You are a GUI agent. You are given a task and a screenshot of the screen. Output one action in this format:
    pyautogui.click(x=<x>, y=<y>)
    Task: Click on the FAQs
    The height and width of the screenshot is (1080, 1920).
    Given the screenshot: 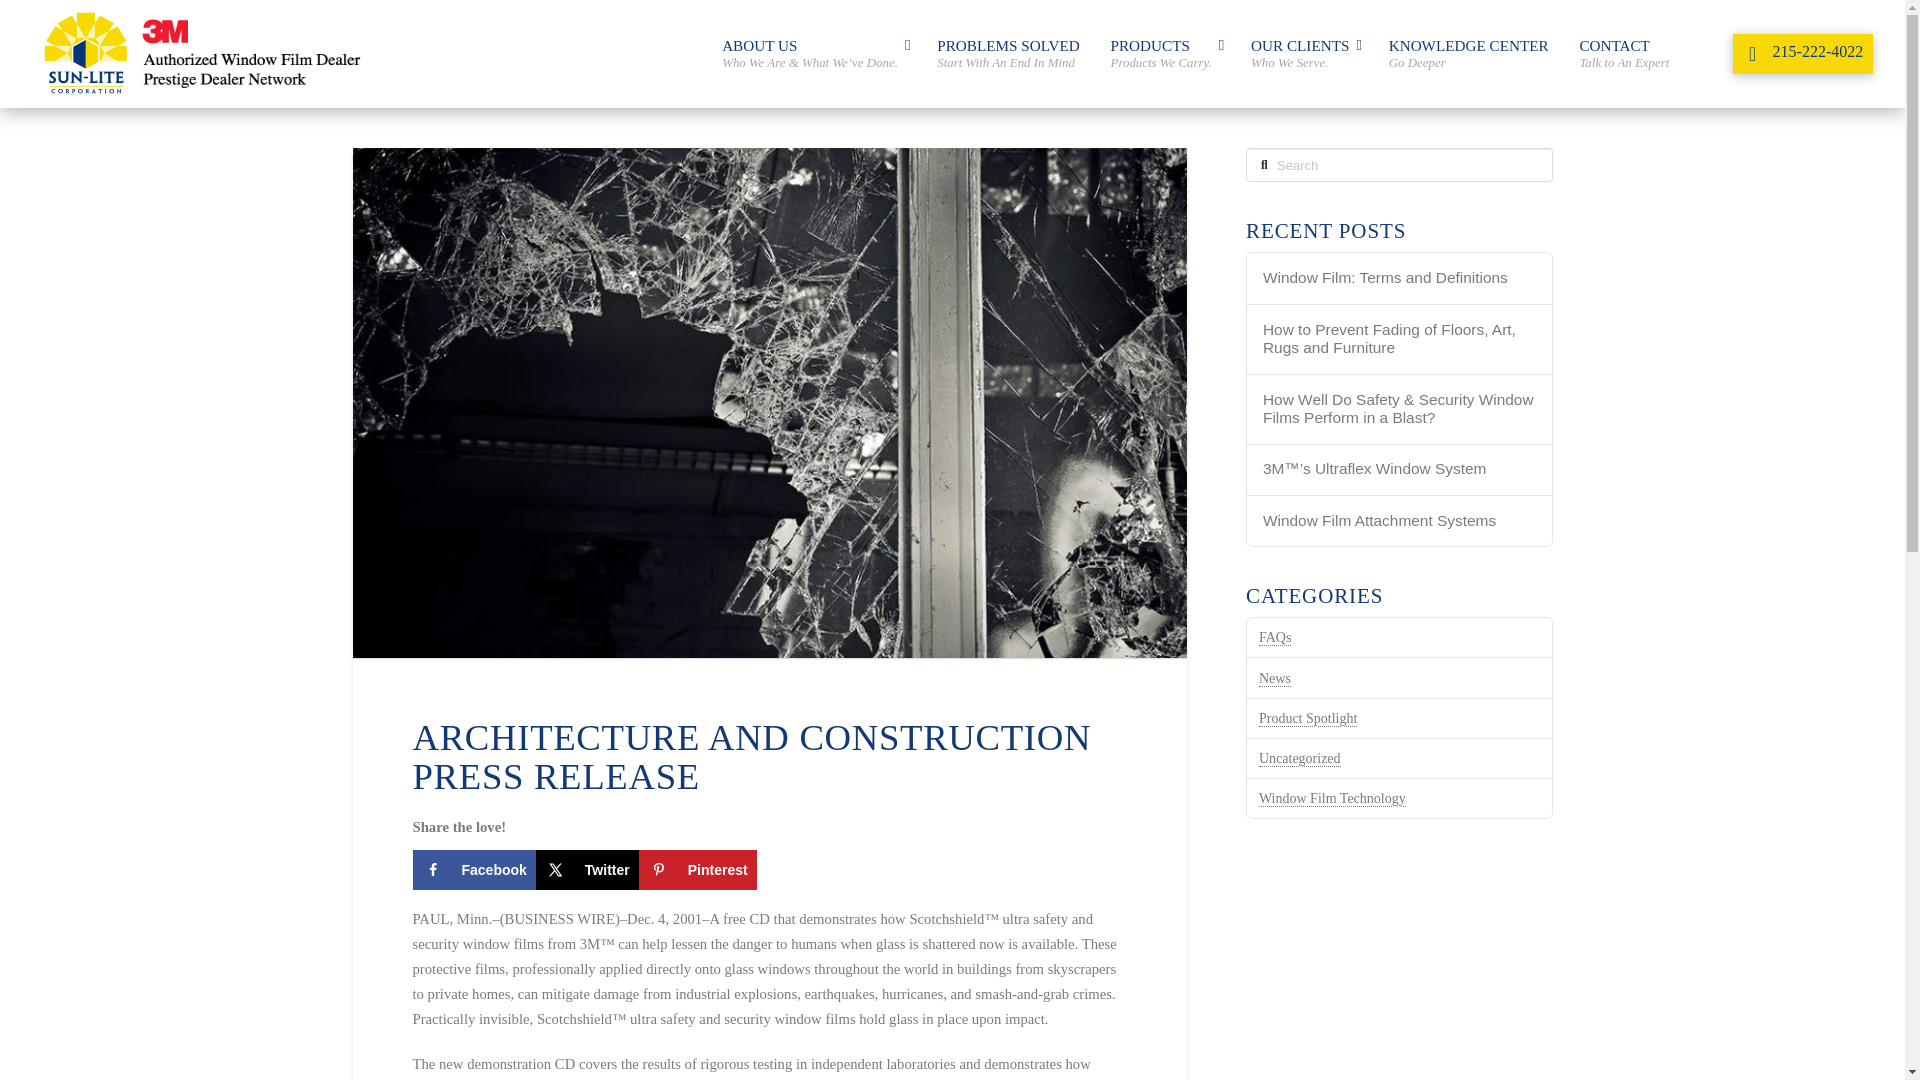 What is the action you would take?
    pyautogui.click(x=474, y=869)
    